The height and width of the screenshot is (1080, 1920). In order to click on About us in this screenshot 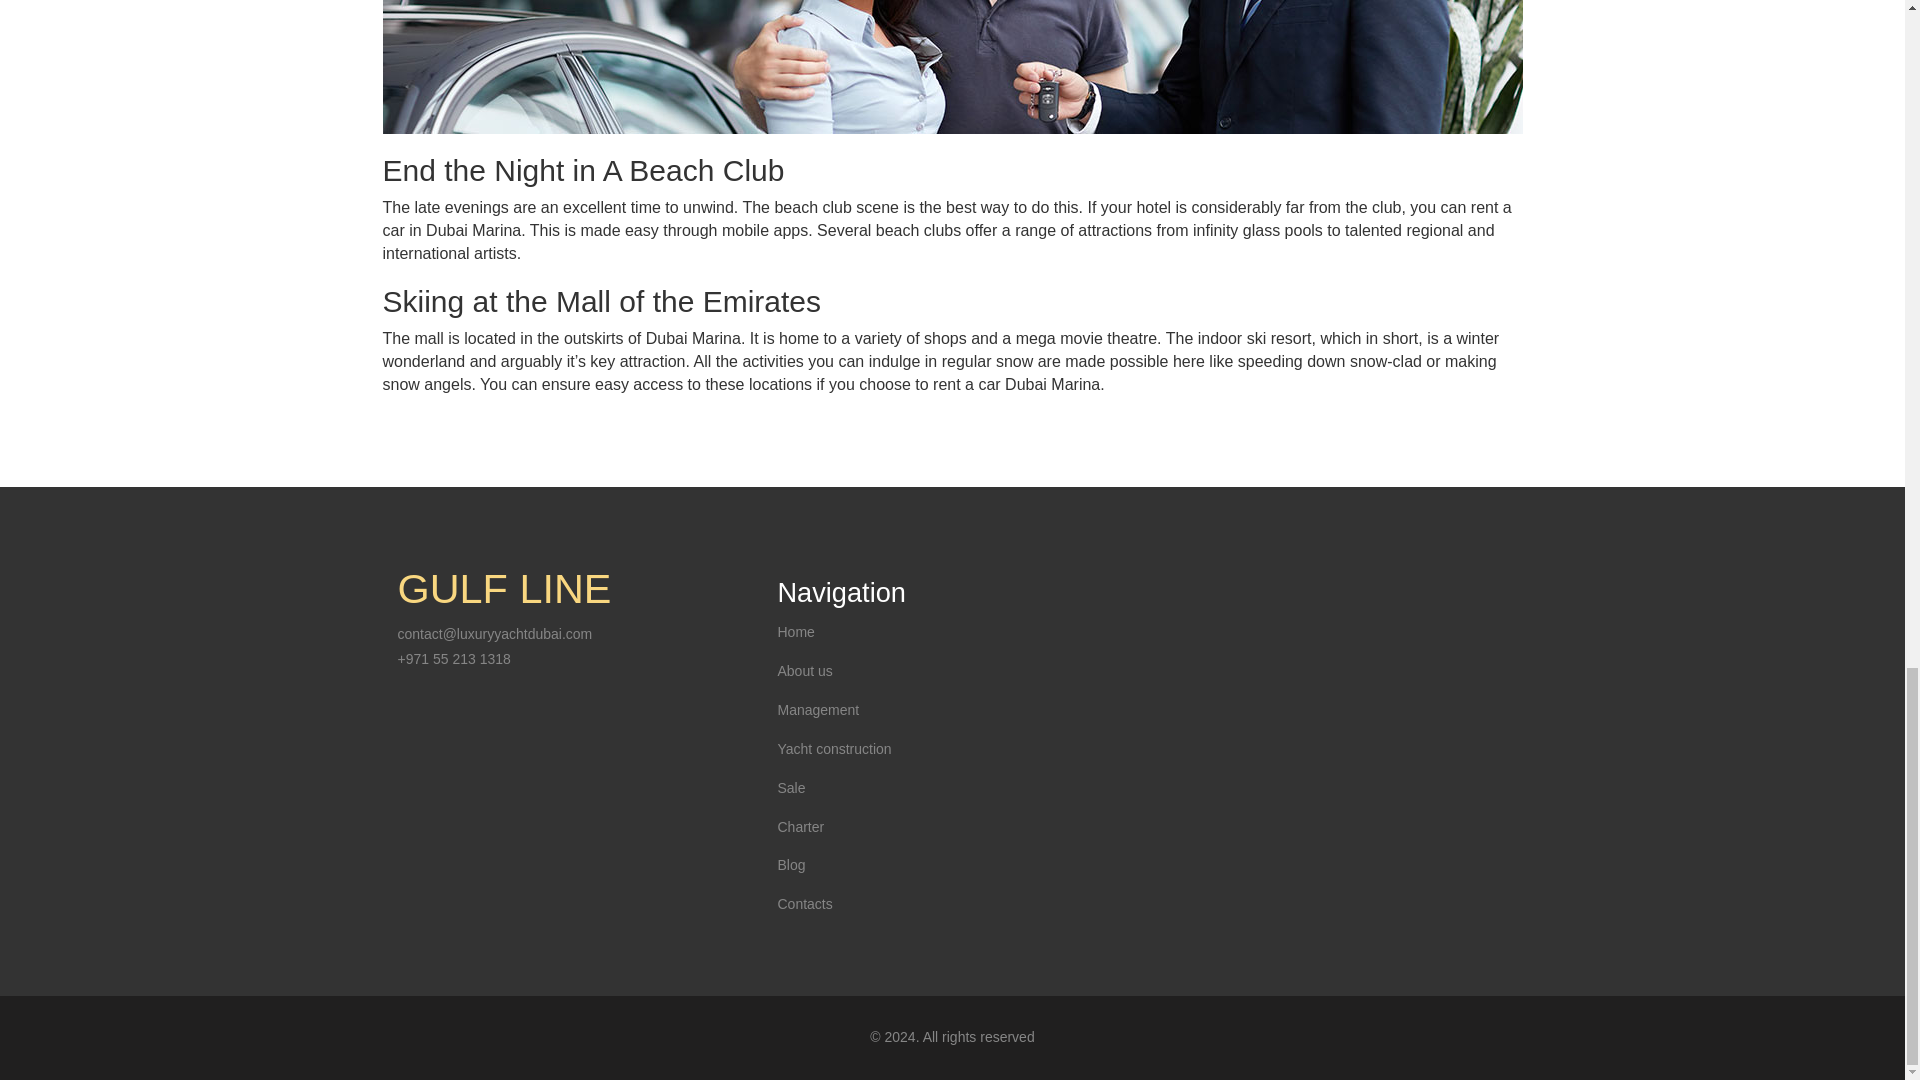, I will do `click(804, 671)`.